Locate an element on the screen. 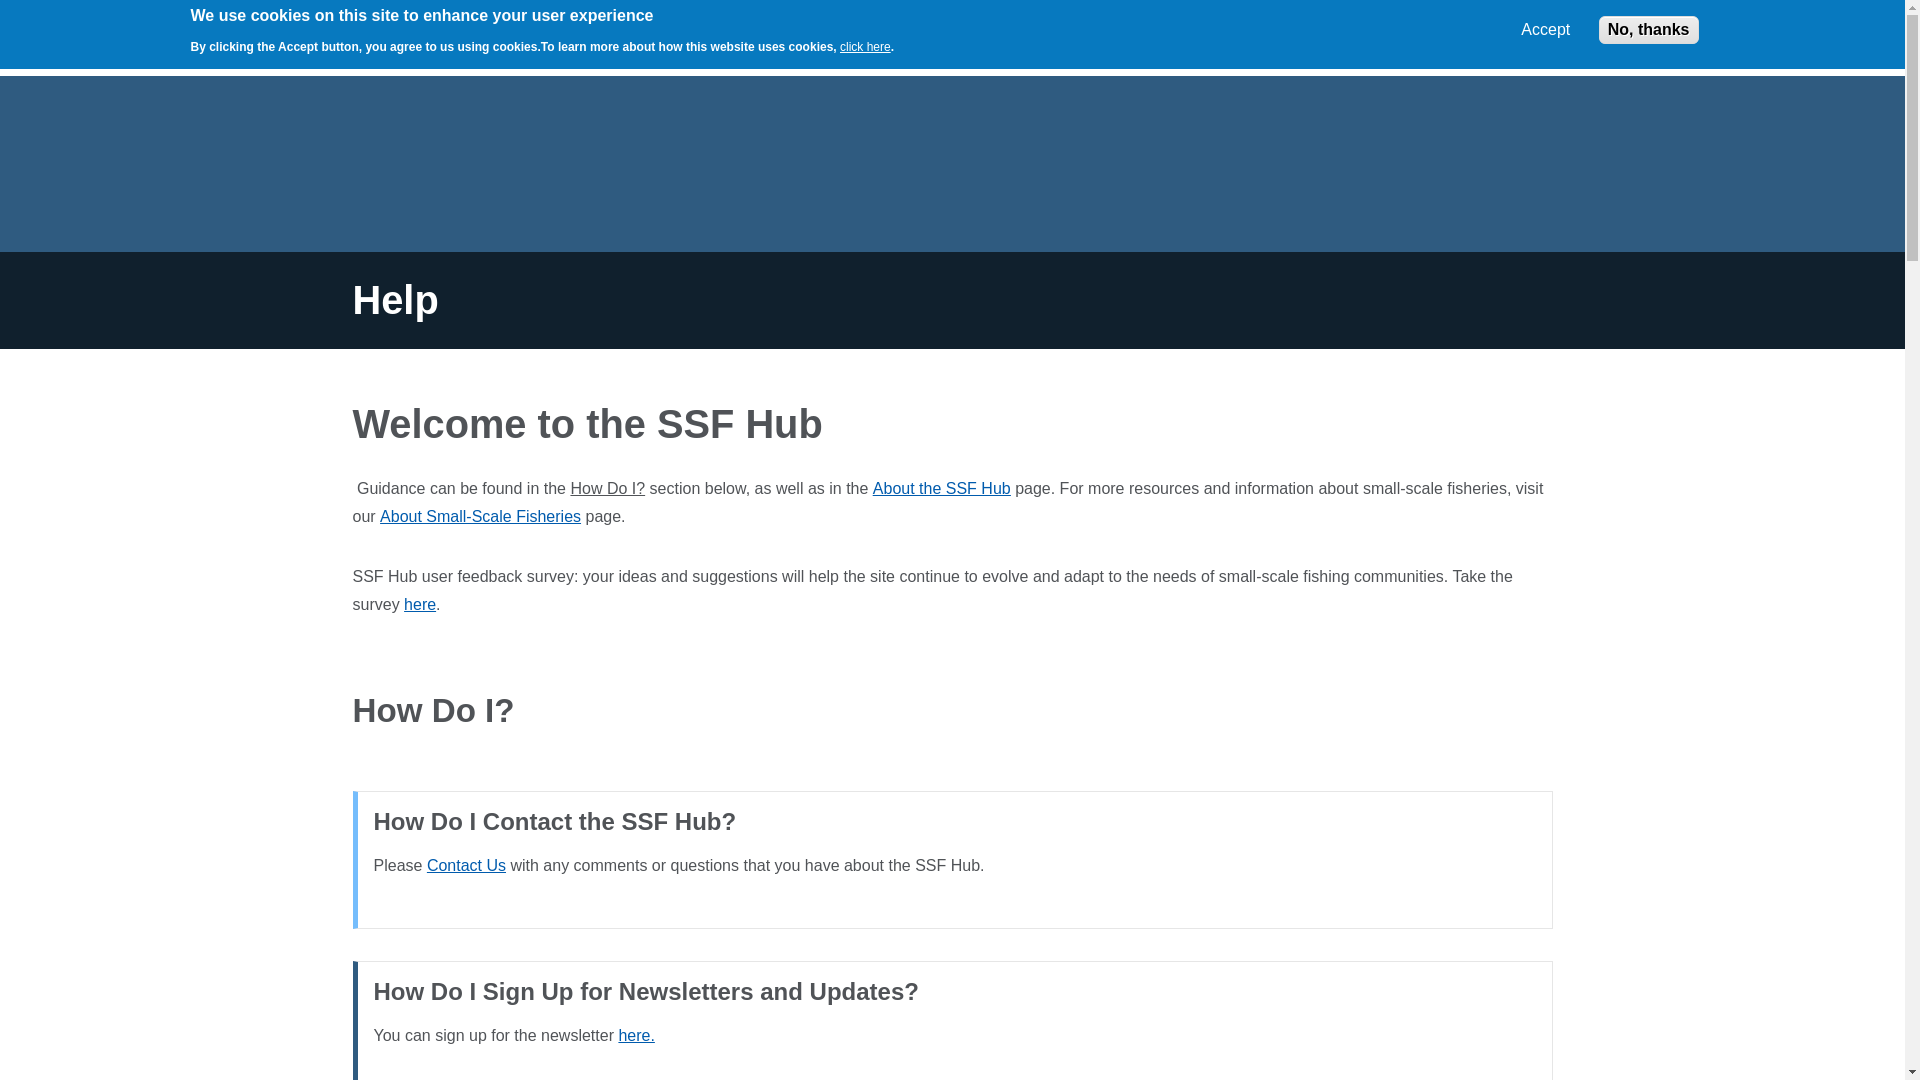 The width and height of the screenshot is (1920, 1080). About the SSF Hub is located at coordinates (942, 488).